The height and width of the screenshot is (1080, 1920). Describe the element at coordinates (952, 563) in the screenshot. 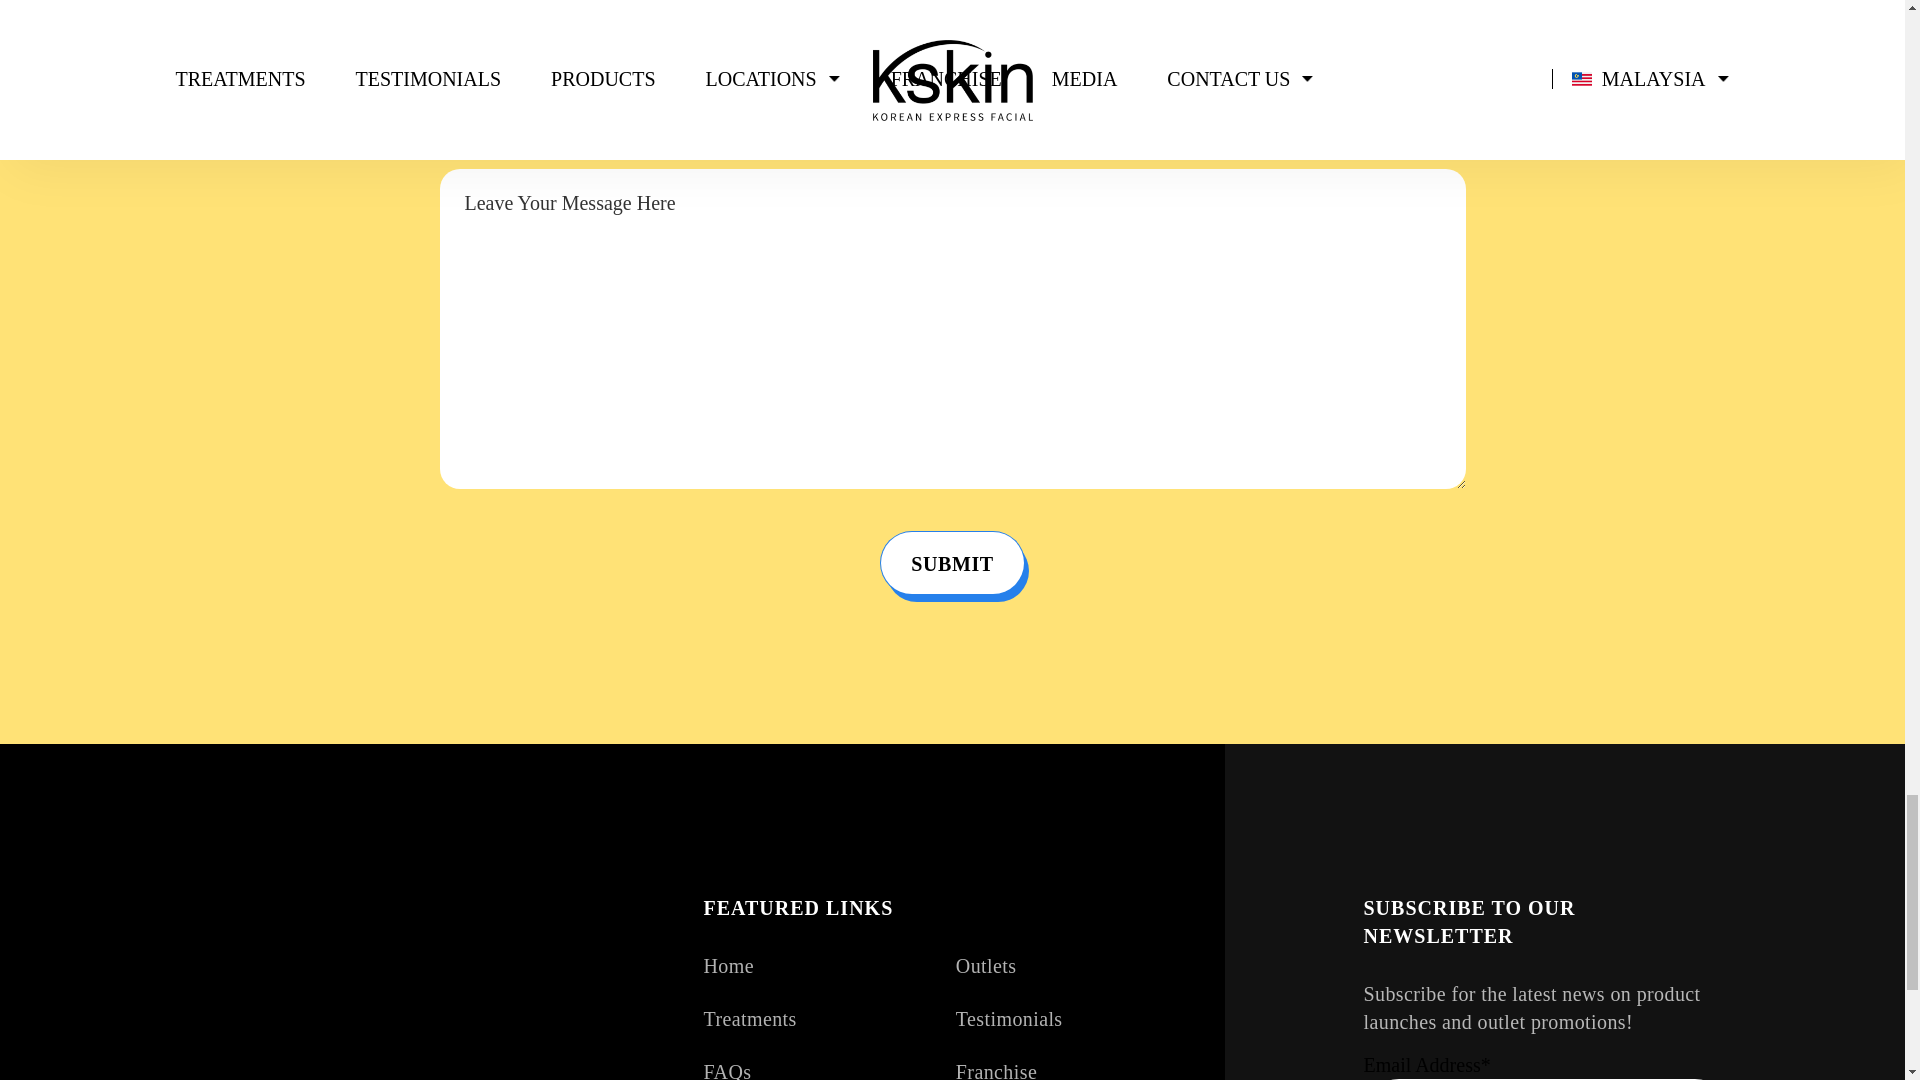

I see `Submit` at that location.